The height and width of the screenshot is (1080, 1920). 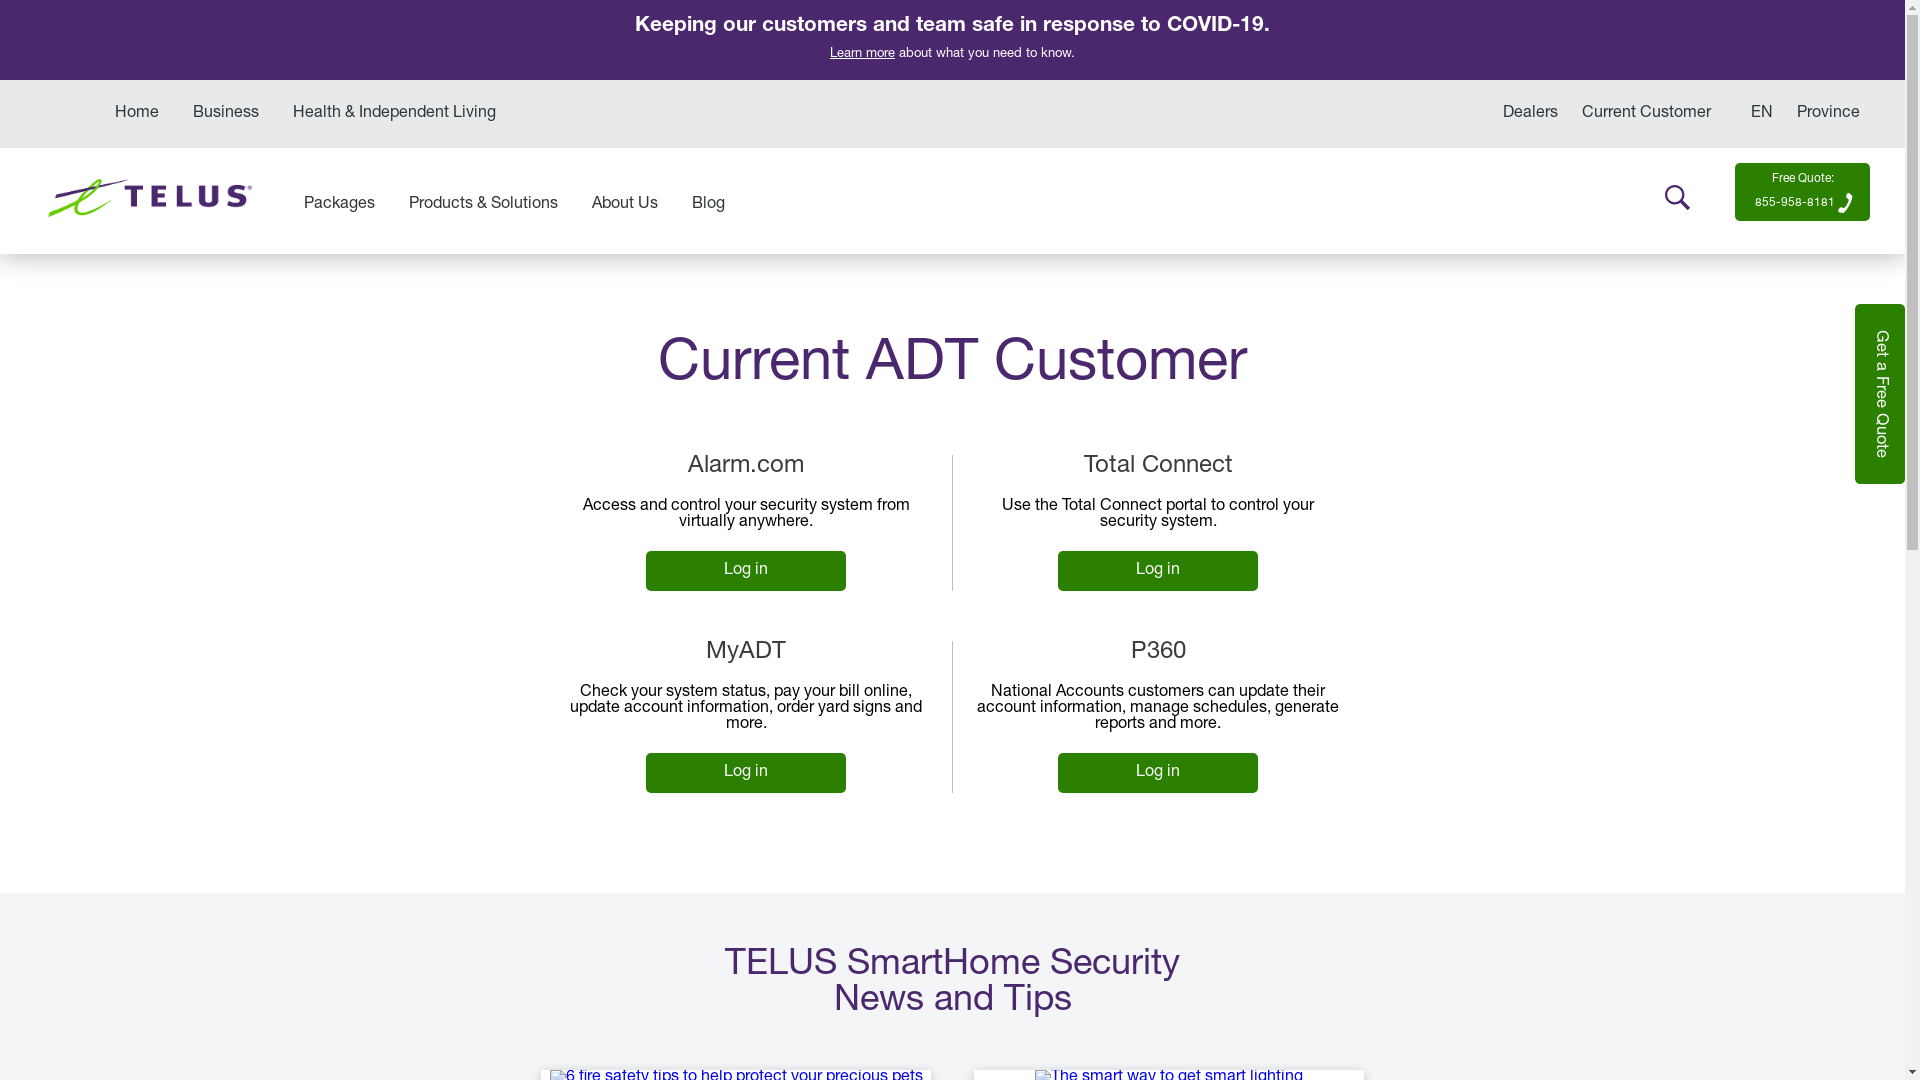 What do you see at coordinates (1742, 524) in the screenshot?
I see `0` at bounding box center [1742, 524].